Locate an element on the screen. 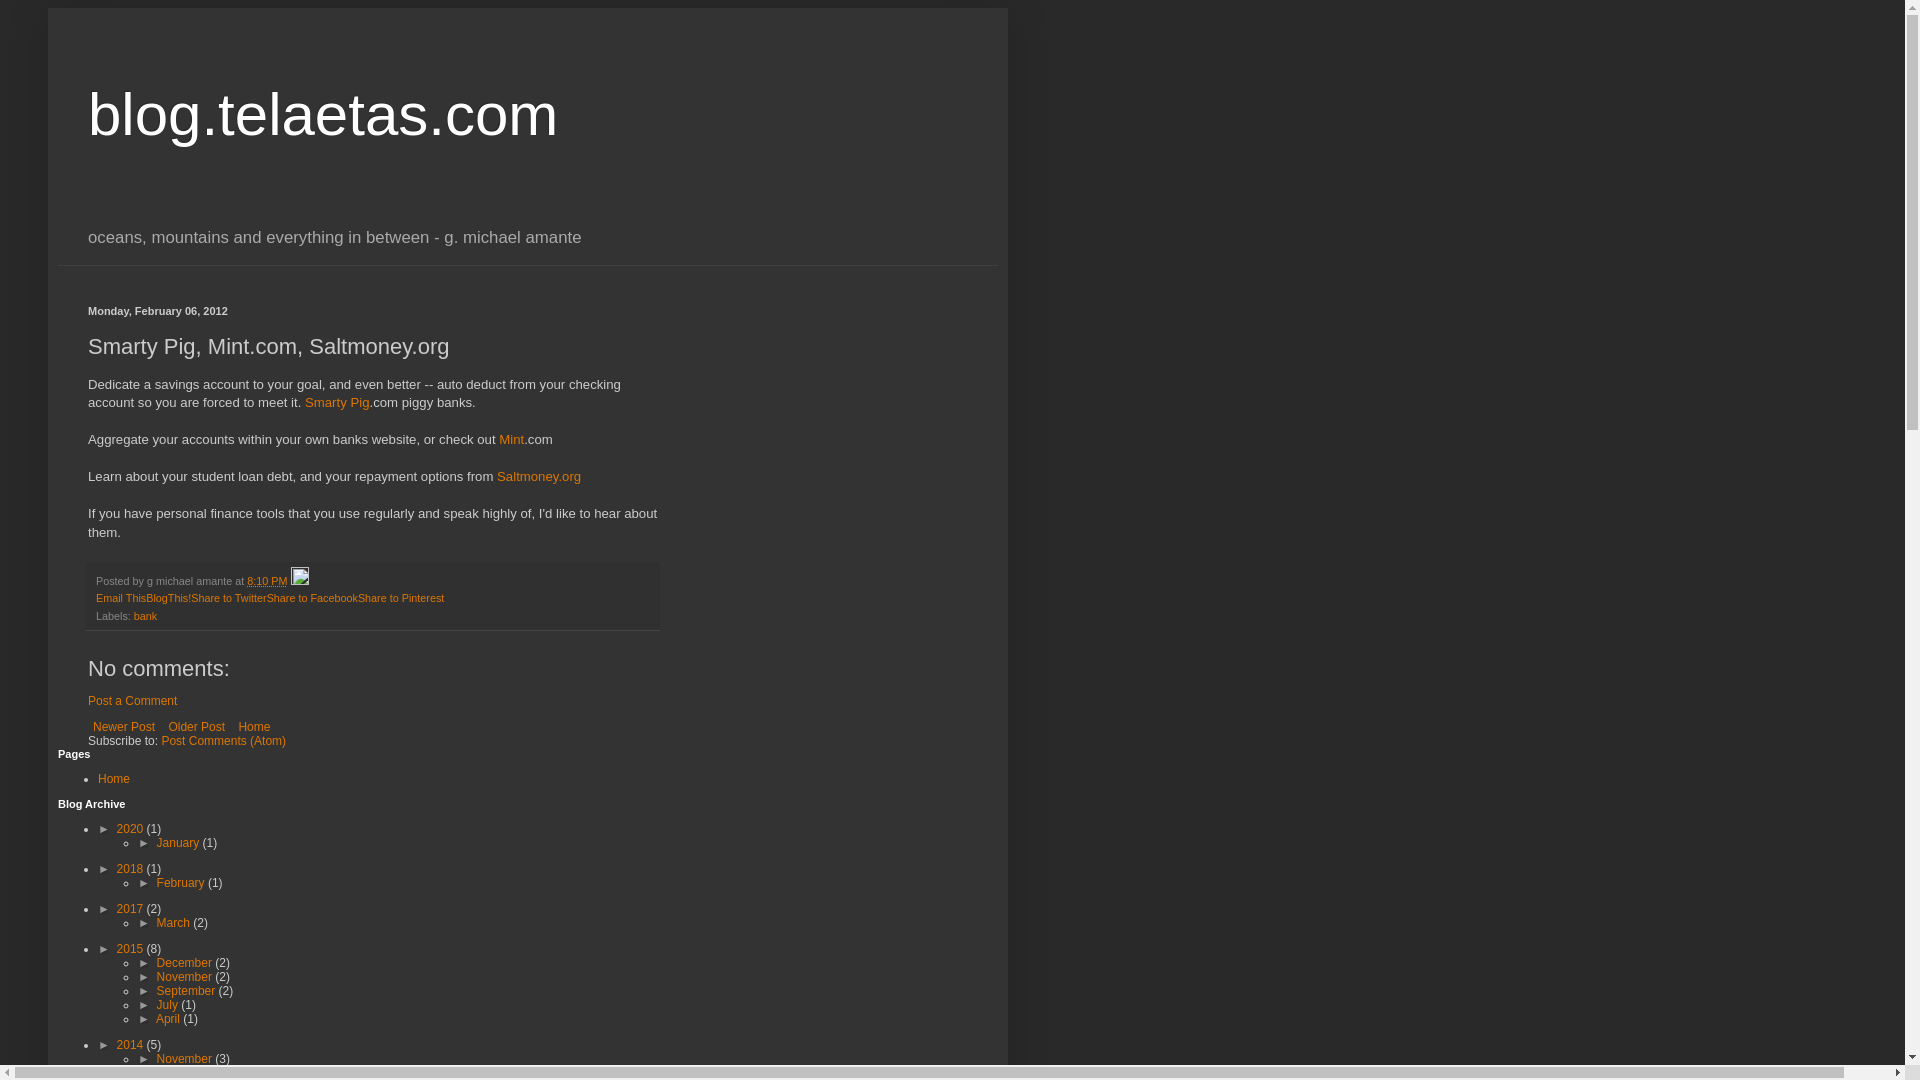 This screenshot has height=1080, width=1920. December is located at coordinates (186, 962).